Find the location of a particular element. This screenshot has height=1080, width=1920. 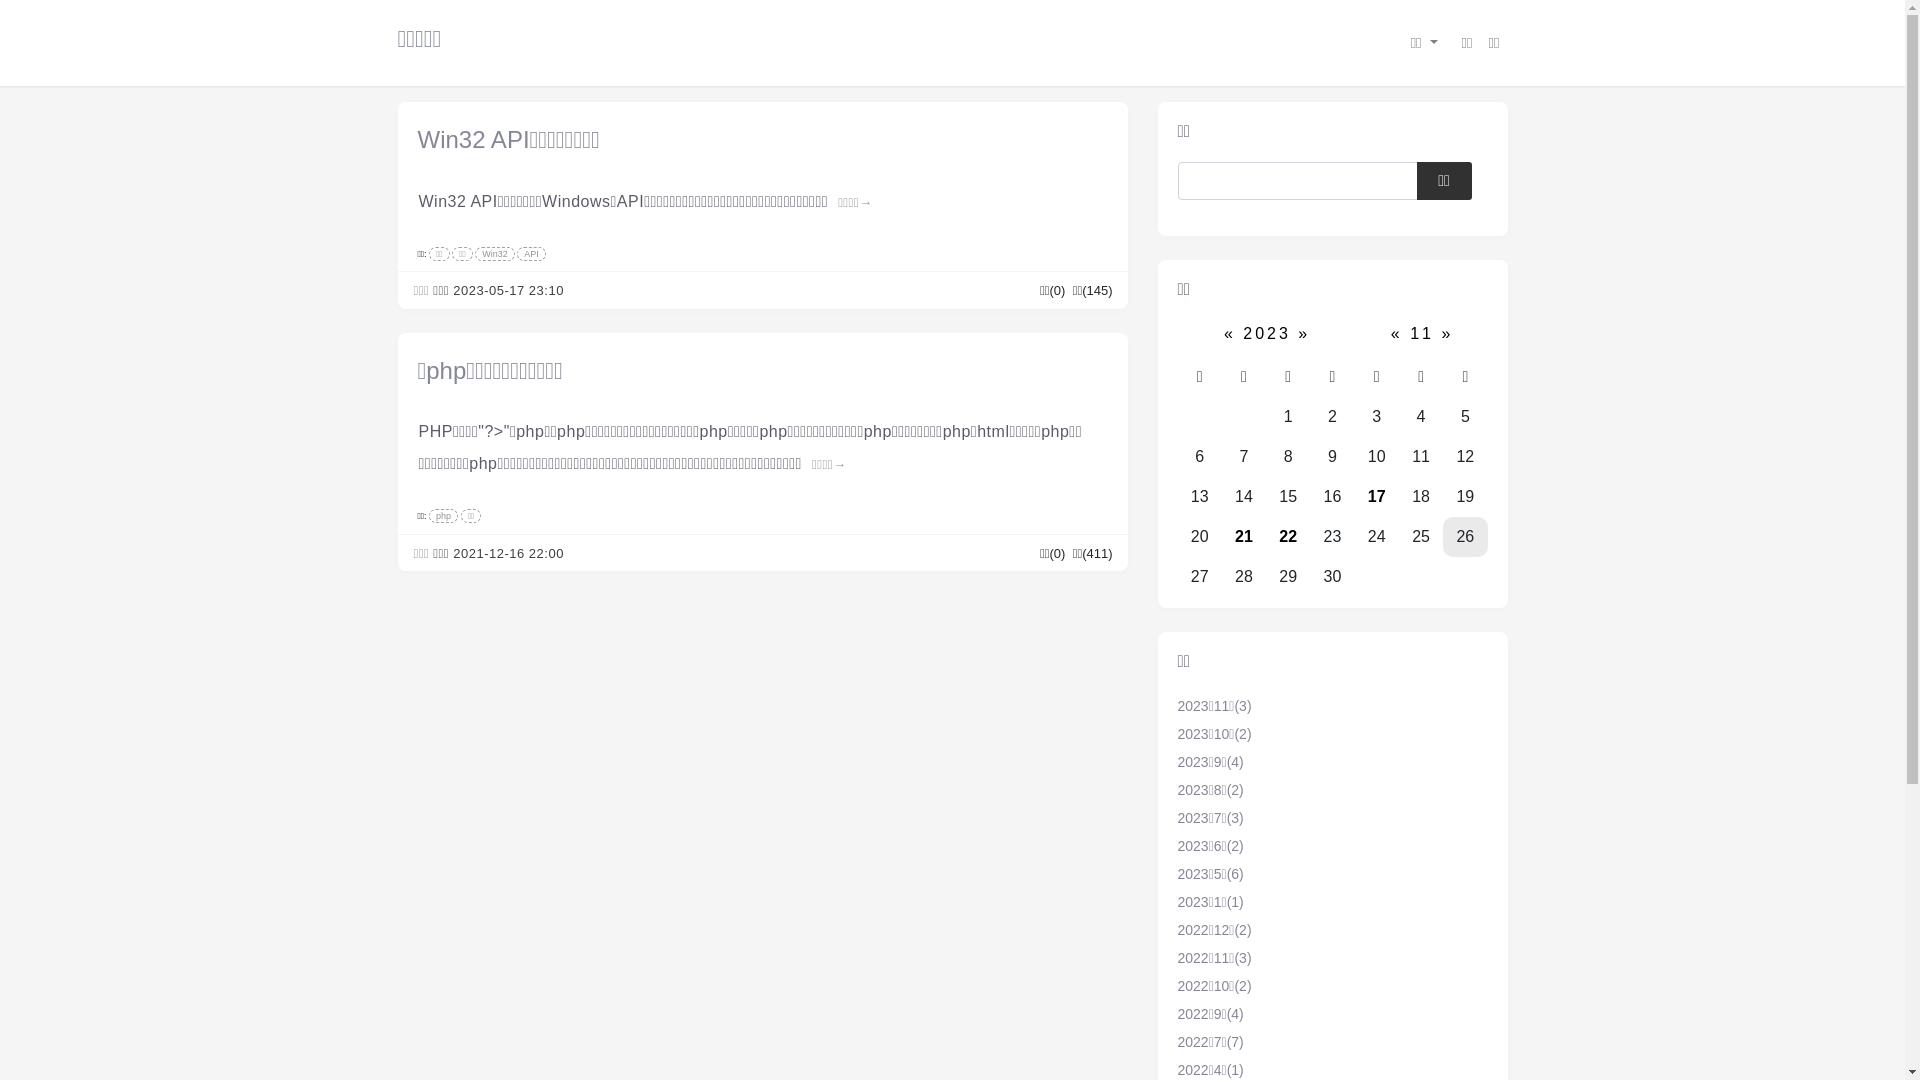

17 is located at coordinates (1377, 496).